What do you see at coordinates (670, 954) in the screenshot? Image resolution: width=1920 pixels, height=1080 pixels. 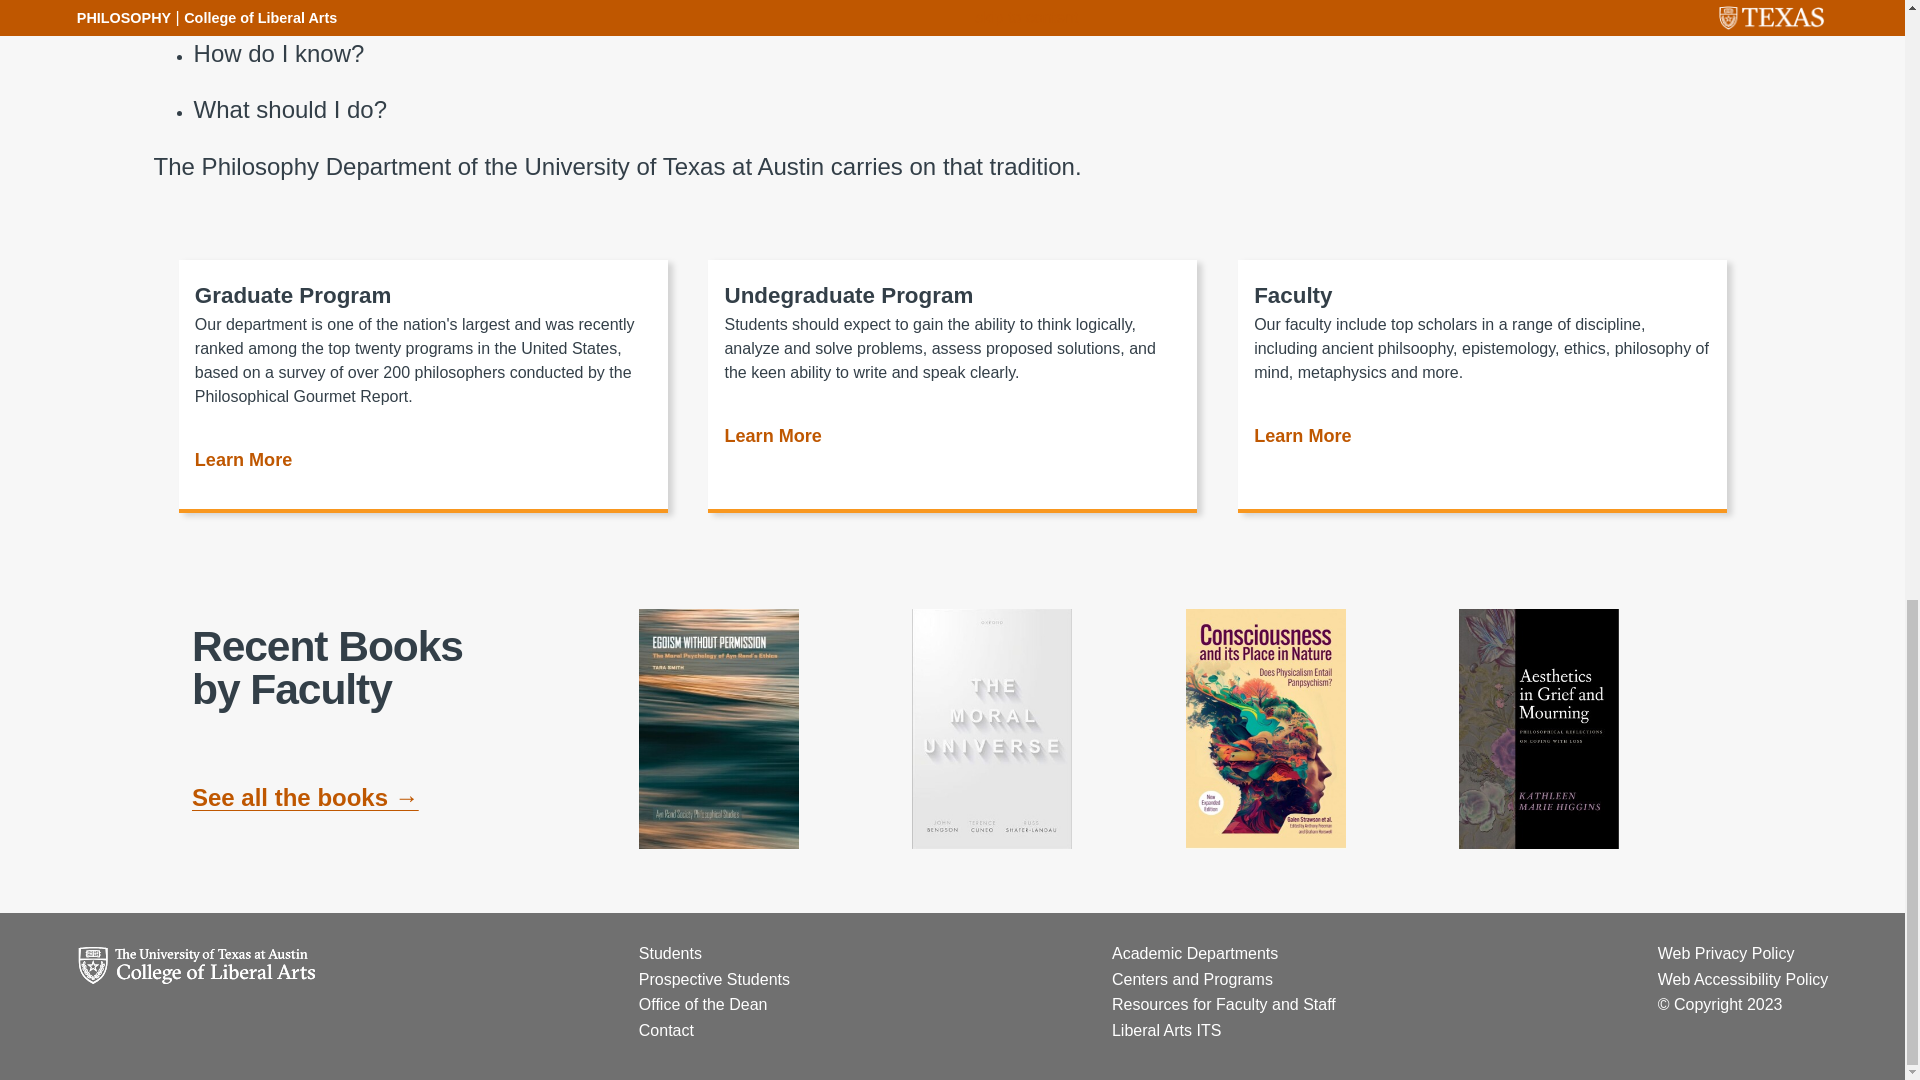 I see `Students` at bounding box center [670, 954].